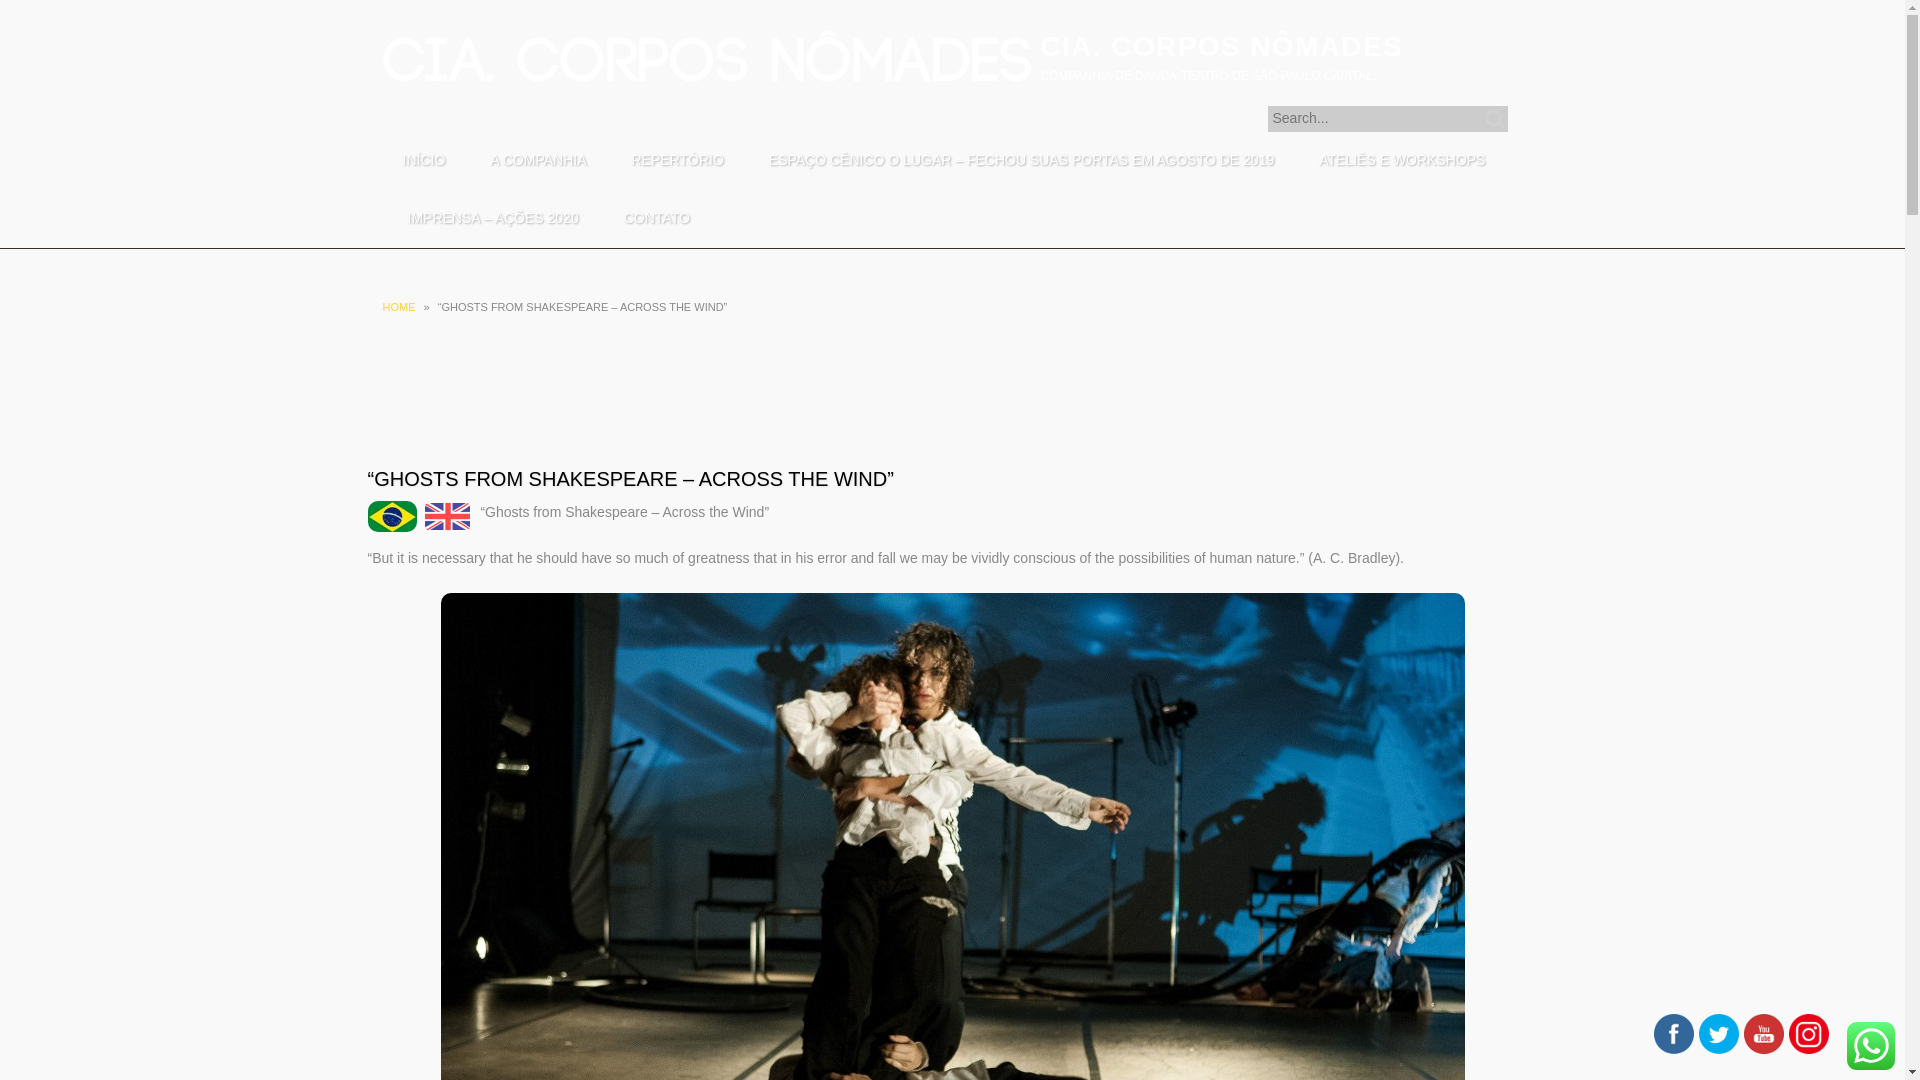 This screenshot has width=1920, height=1080. What do you see at coordinates (1809, 1034) in the screenshot?
I see `Siga!` at bounding box center [1809, 1034].